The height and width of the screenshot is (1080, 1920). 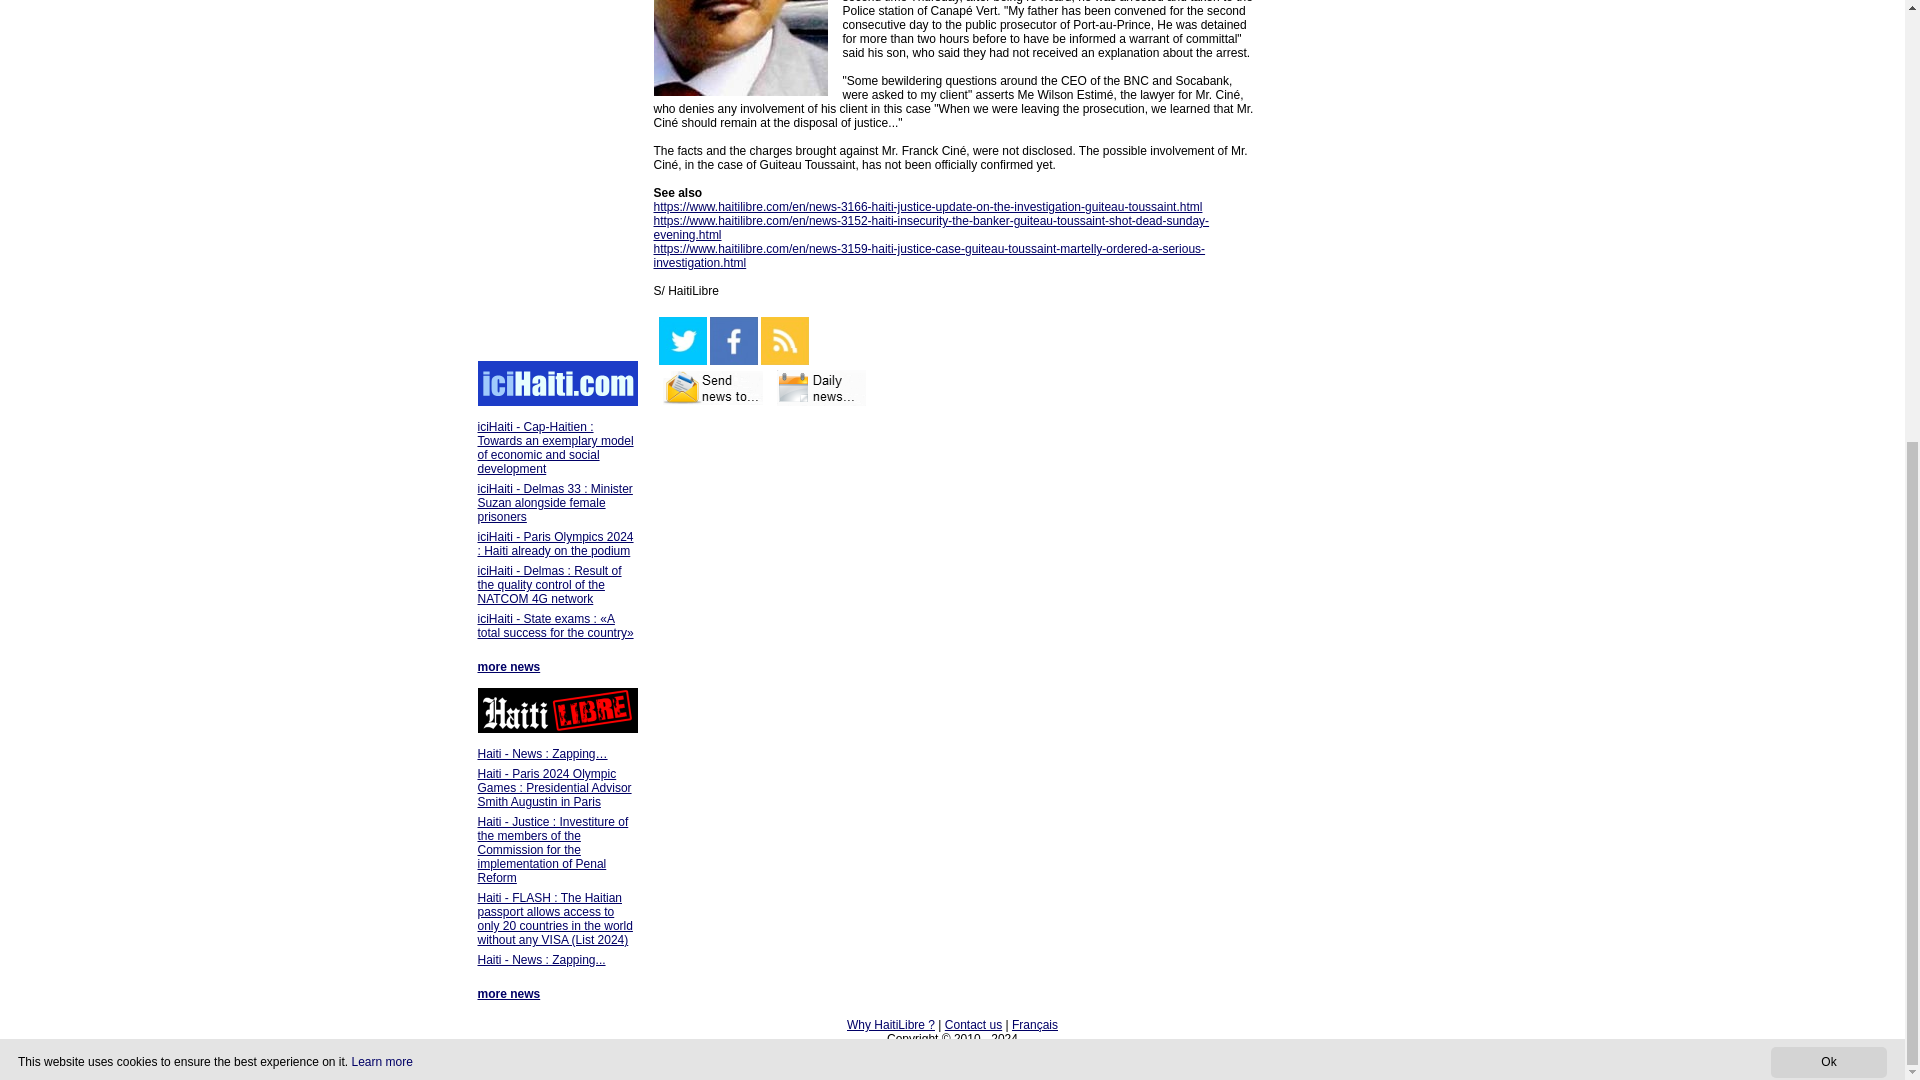 I want to click on more news, so click(x=510, y=994).